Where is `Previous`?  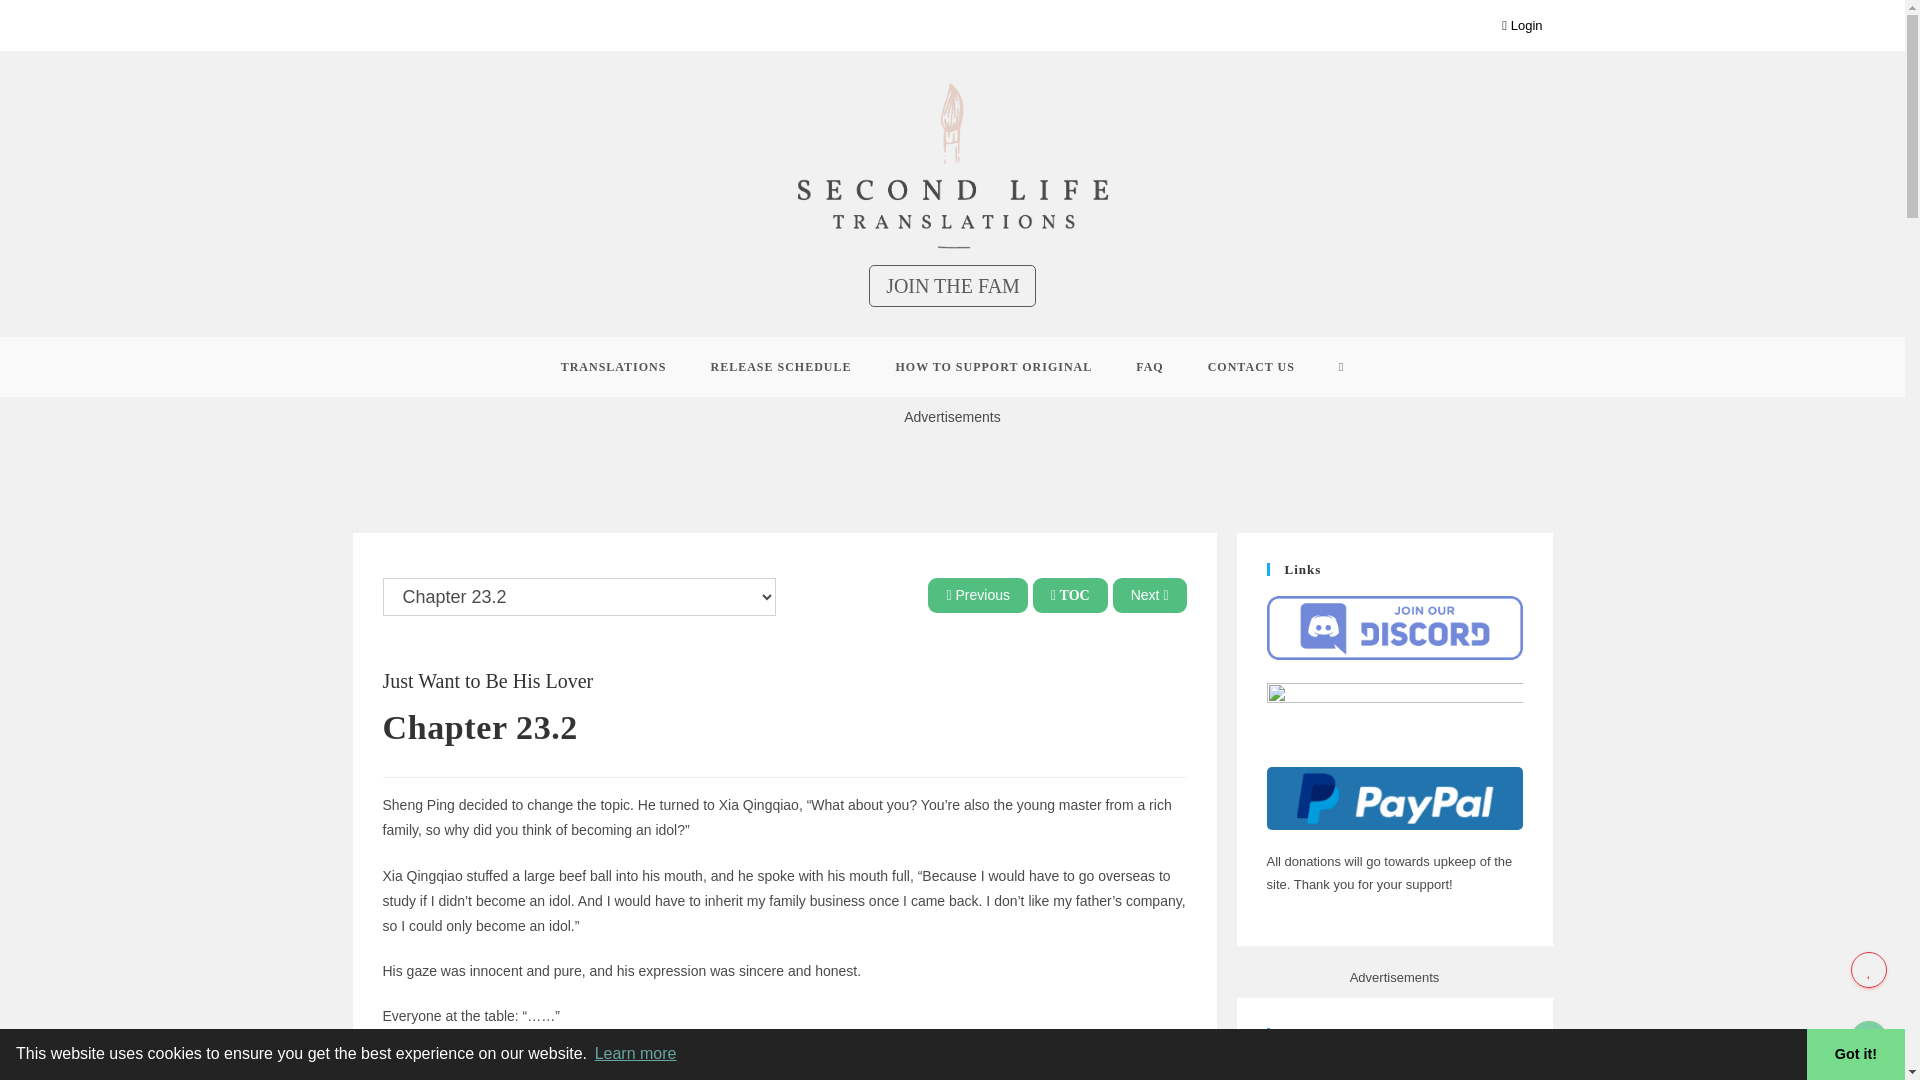 Previous is located at coordinates (978, 594).